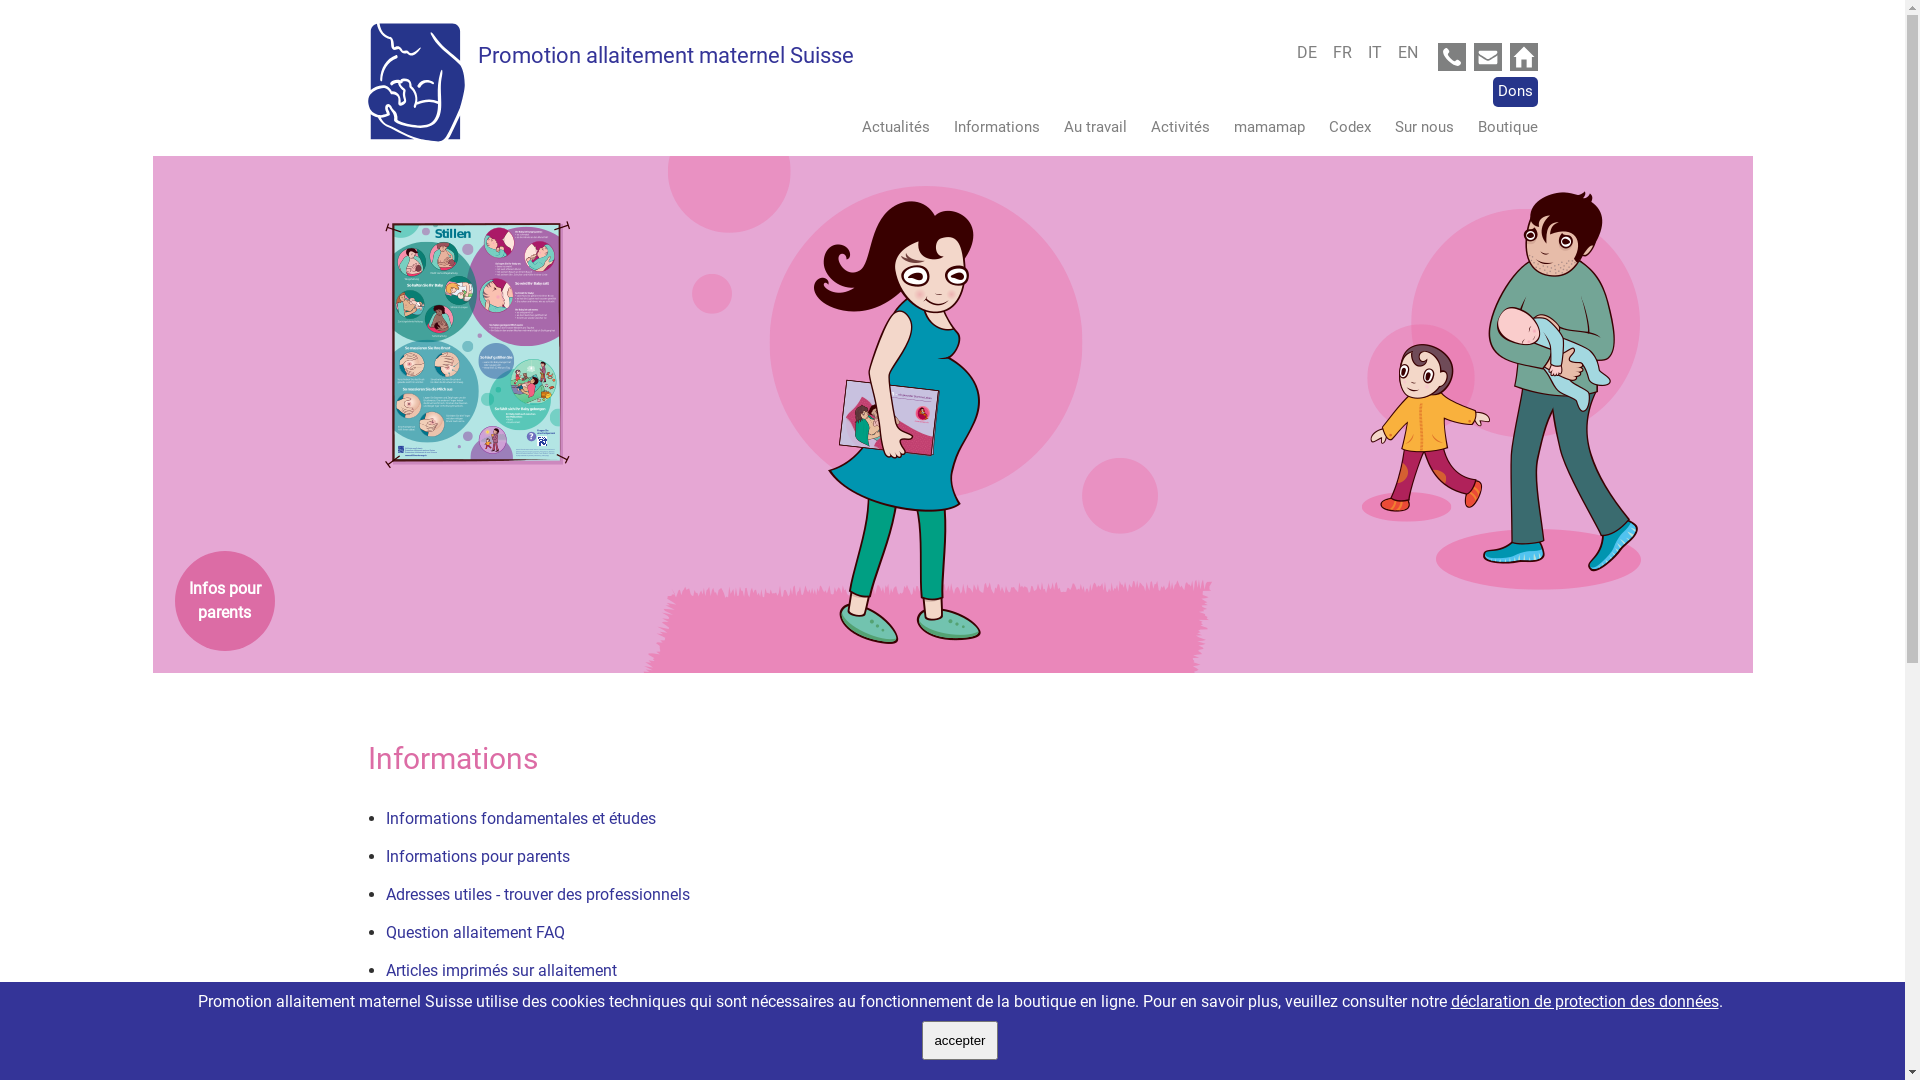 Image resolution: width=1920 pixels, height=1080 pixels. I want to click on DE, so click(1312, 52).